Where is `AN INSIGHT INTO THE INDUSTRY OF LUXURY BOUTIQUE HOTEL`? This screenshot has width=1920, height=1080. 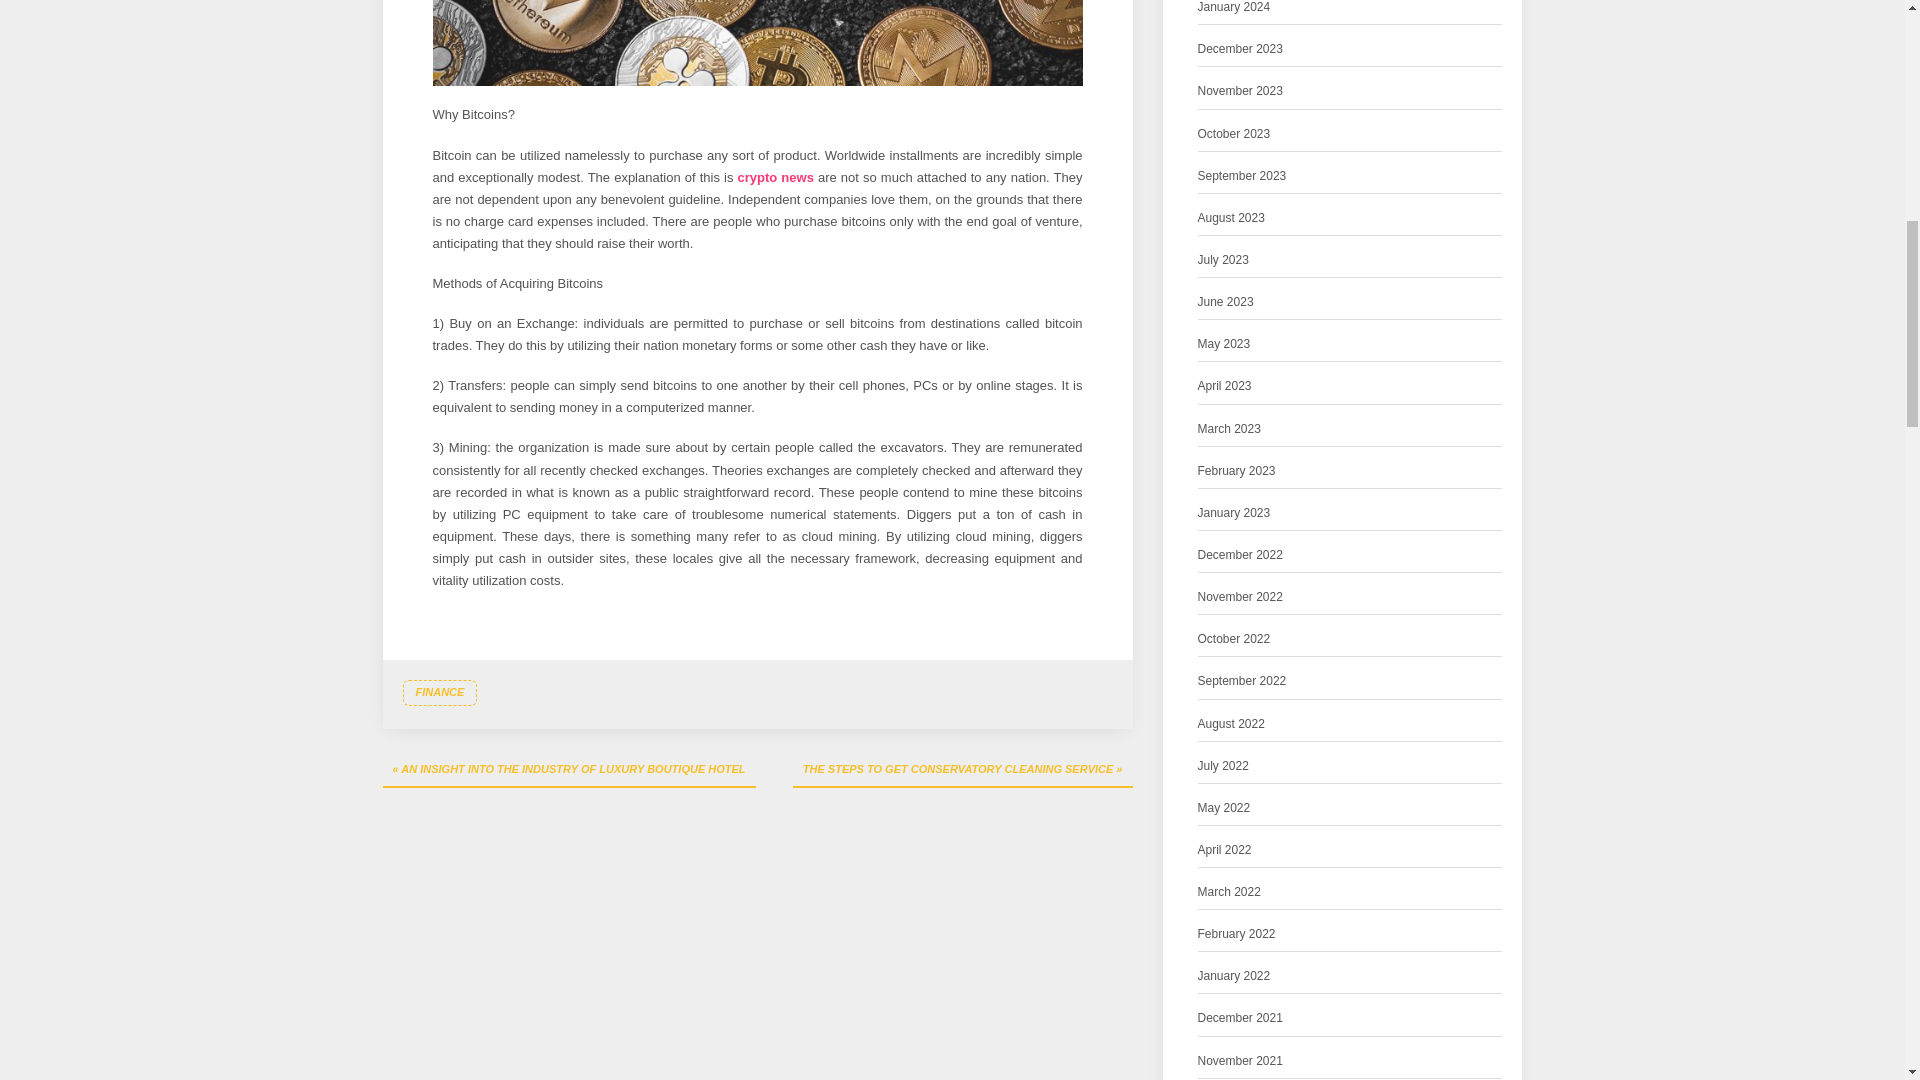 AN INSIGHT INTO THE INDUSTRY OF LUXURY BOUTIQUE HOTEL is located at coordinates (568, 770).